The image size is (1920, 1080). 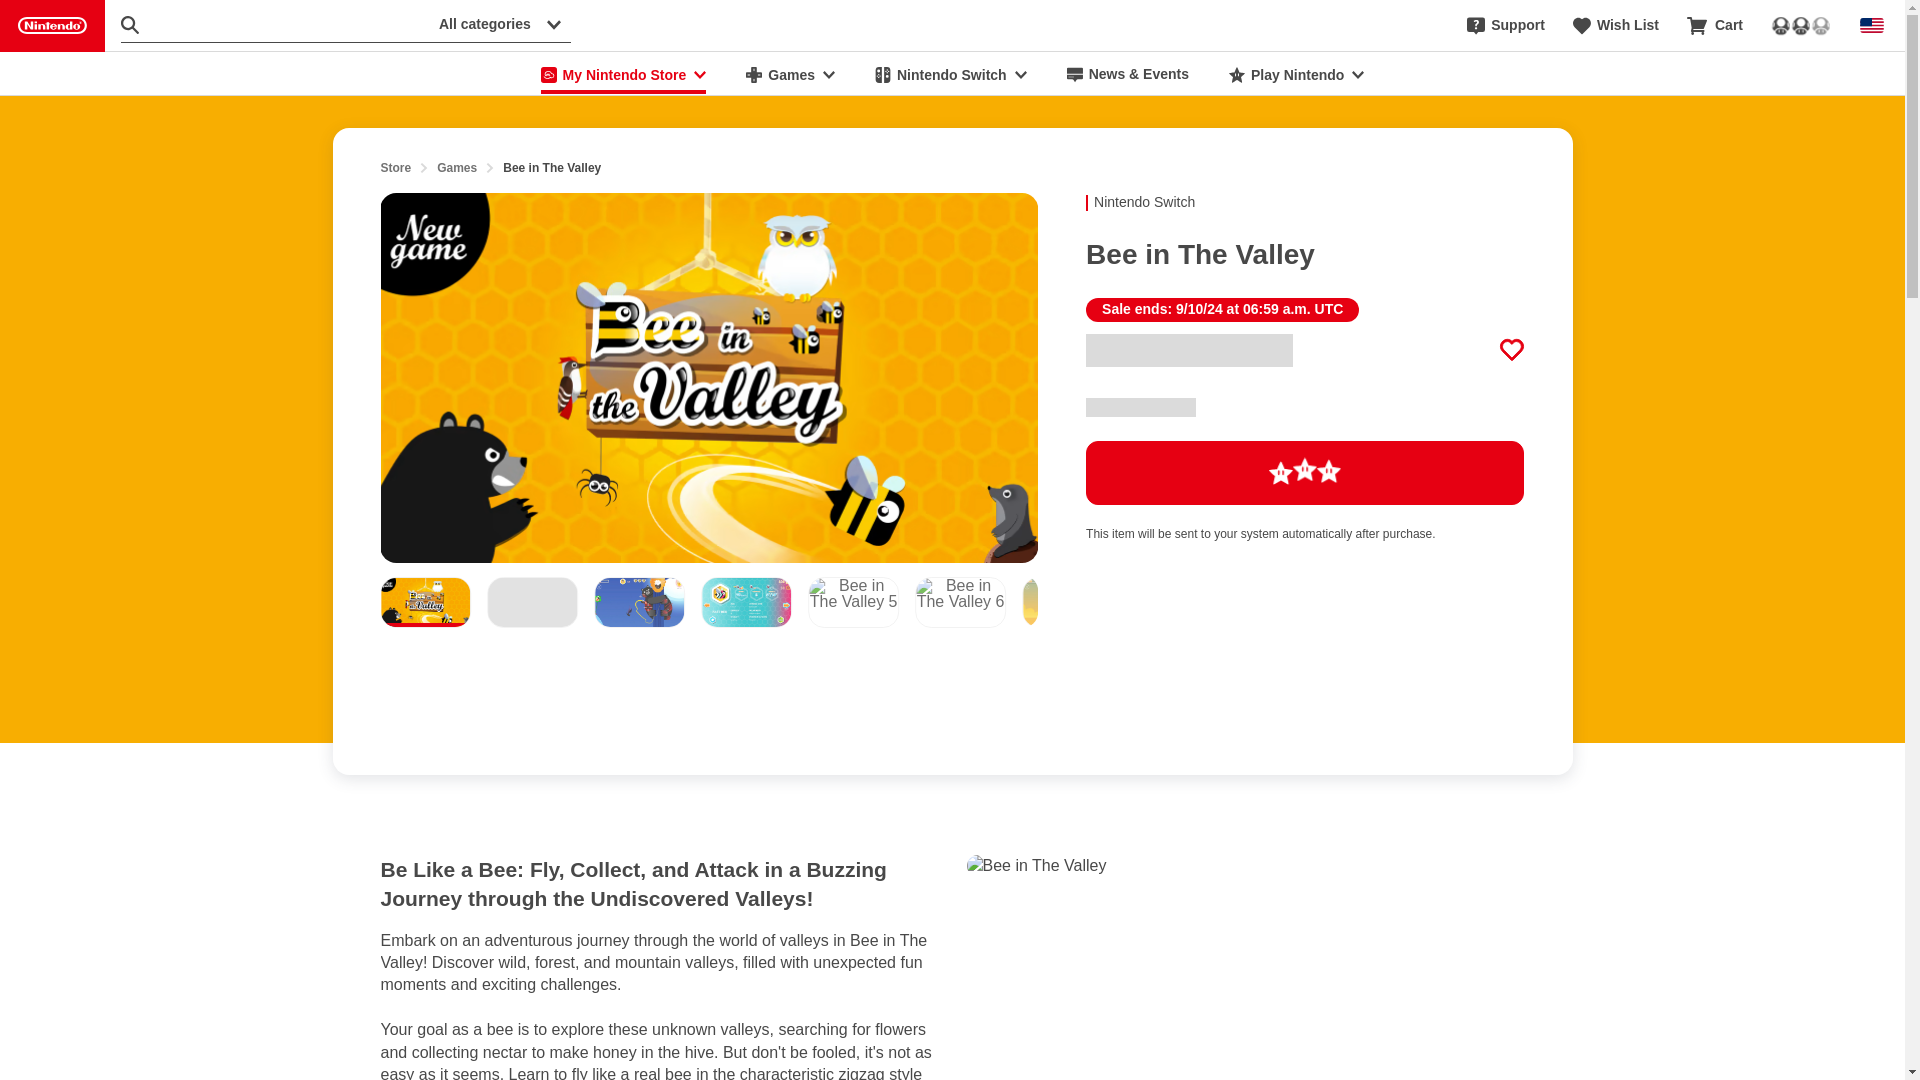 What do you see at coordinates (52, 26) in the screenshot?
I see `Nintendo` at bounding box center [52, 26].